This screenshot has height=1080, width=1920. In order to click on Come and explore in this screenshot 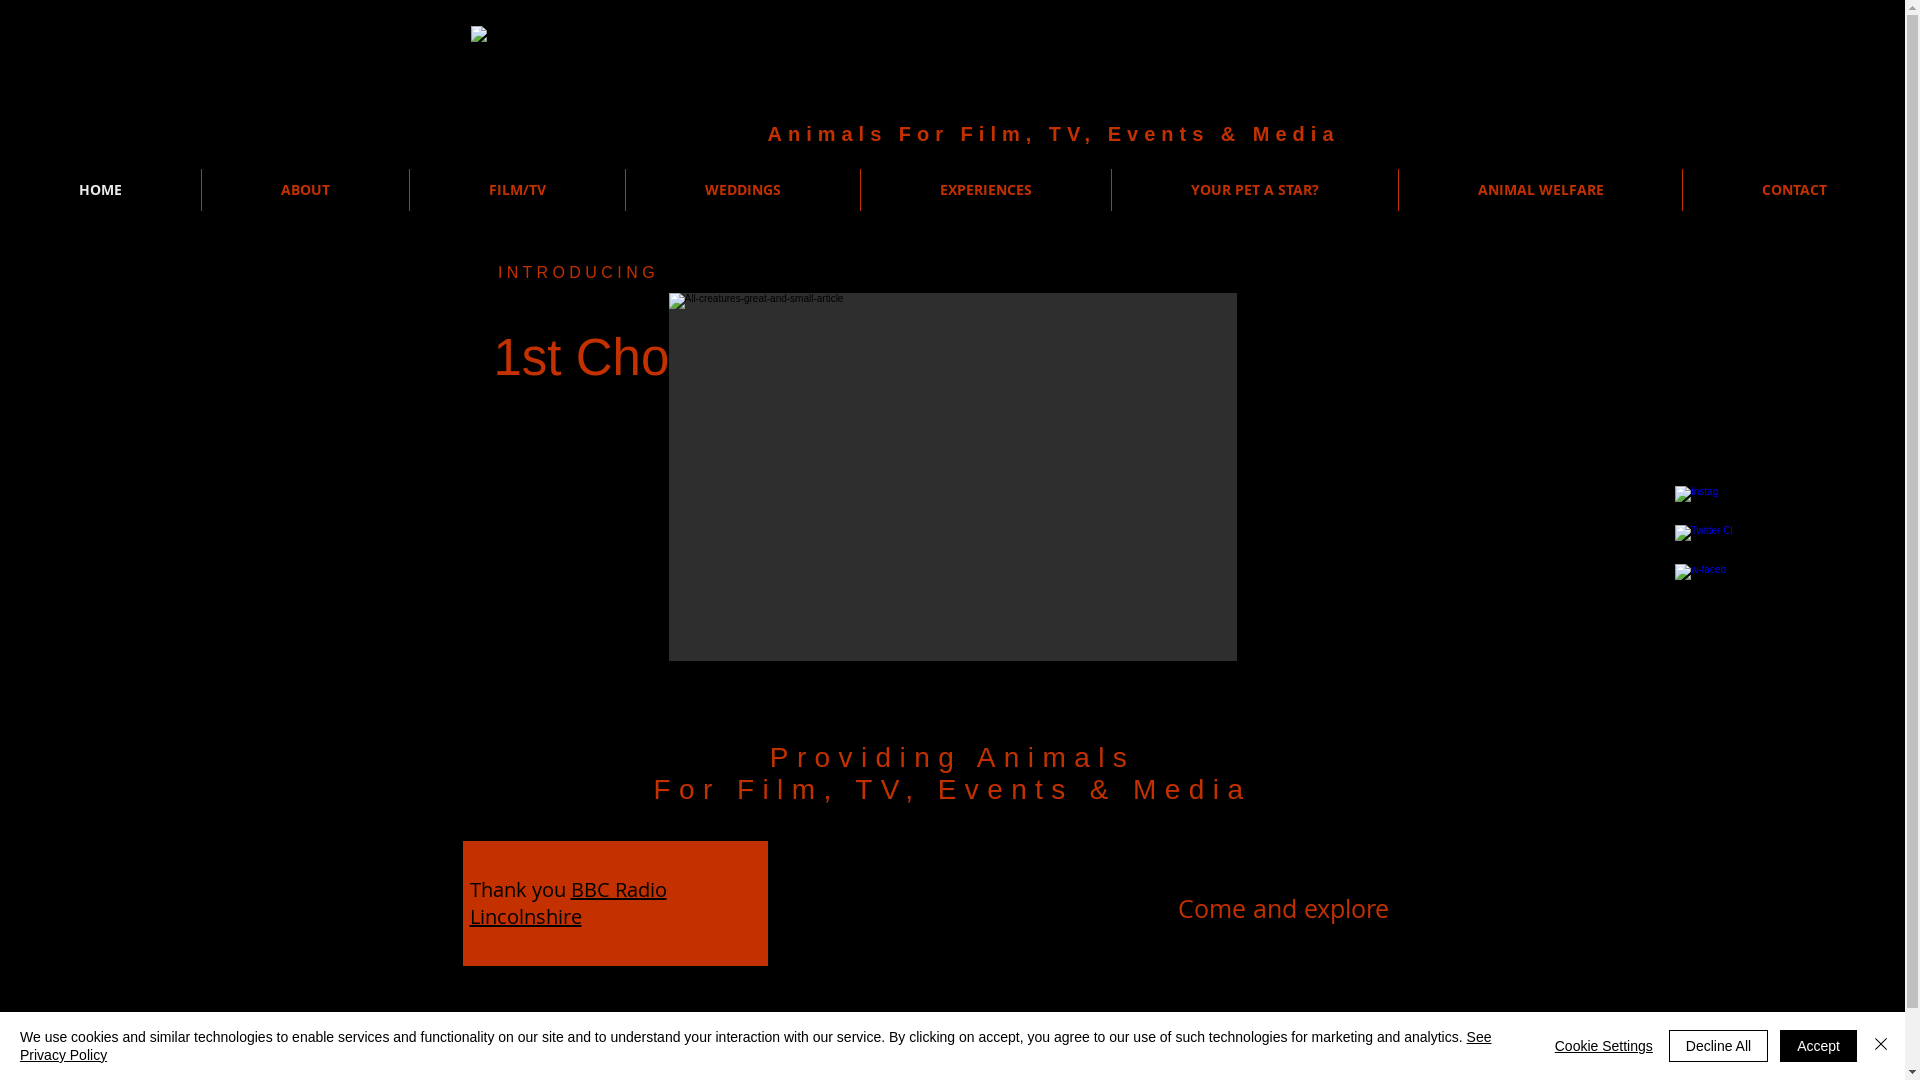, I will do `click(1282, 908)`.